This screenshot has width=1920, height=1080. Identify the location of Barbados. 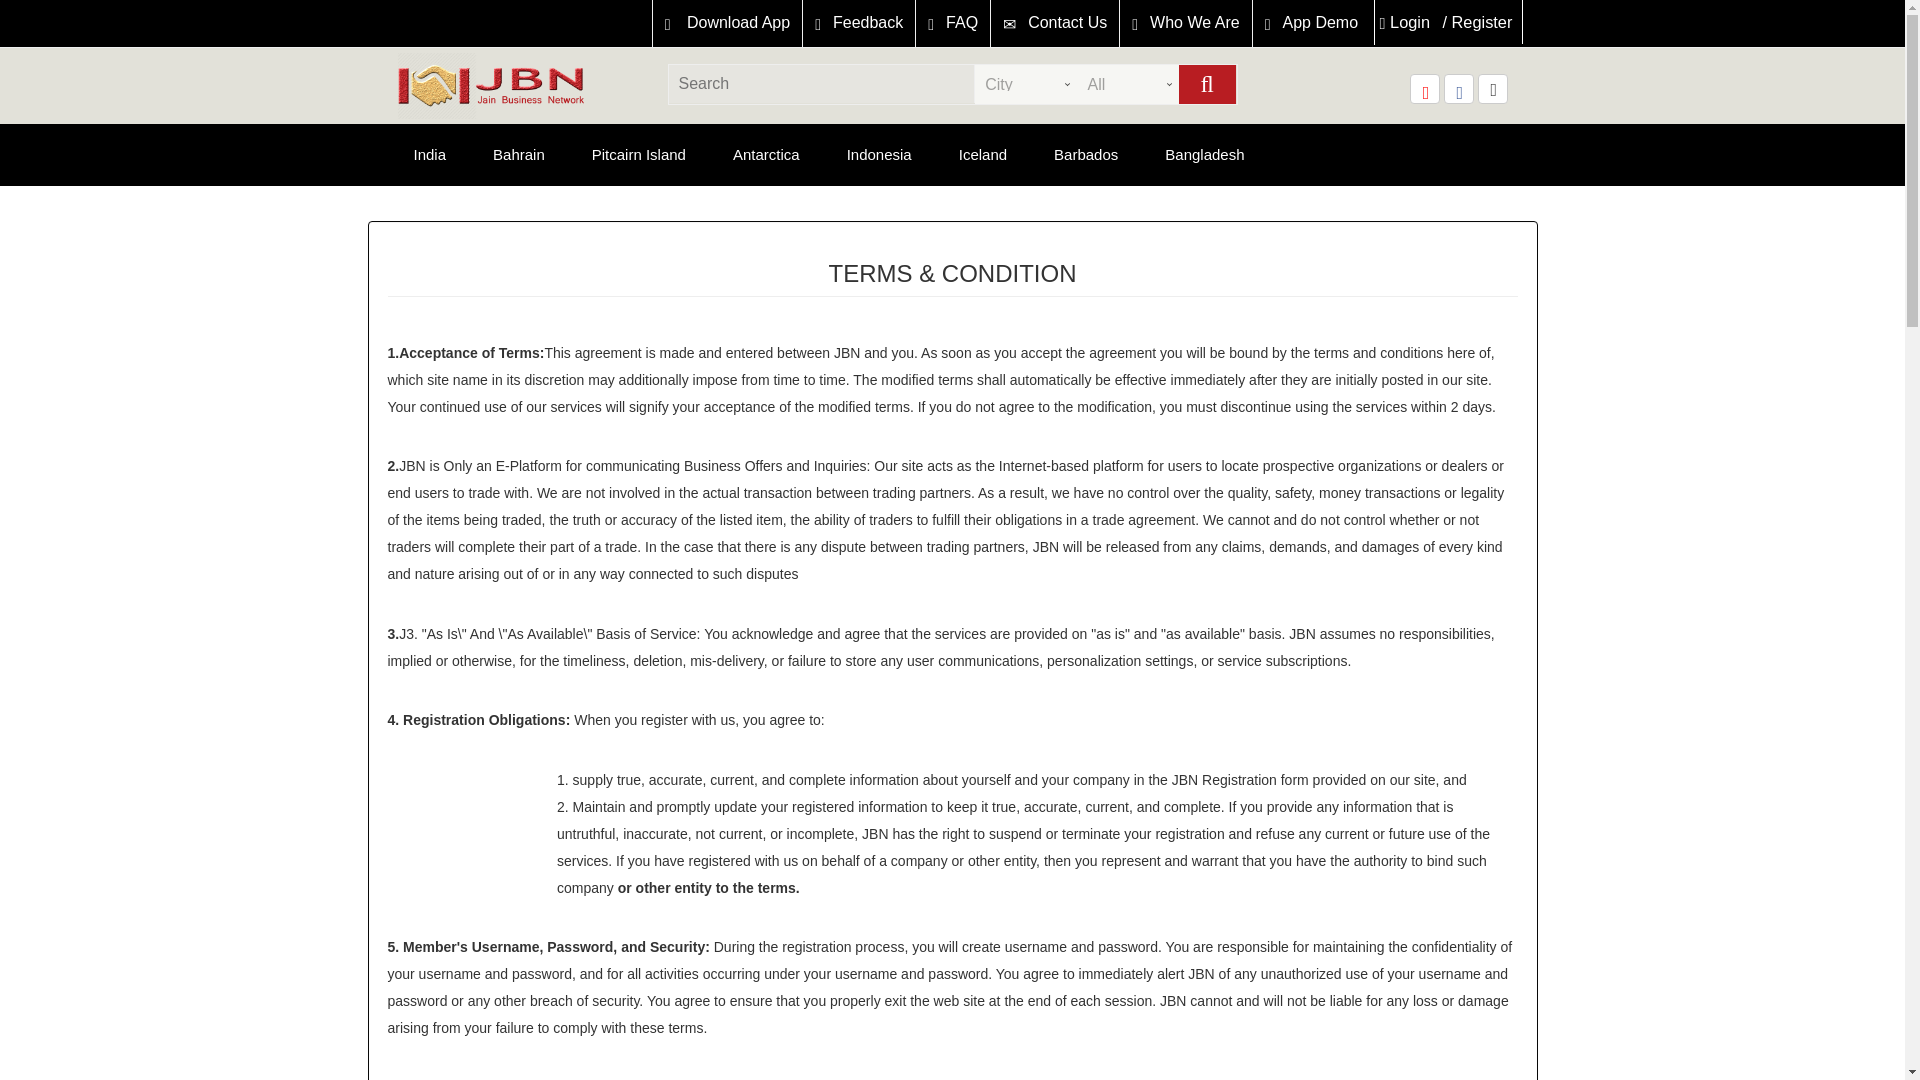
(1086, 154).